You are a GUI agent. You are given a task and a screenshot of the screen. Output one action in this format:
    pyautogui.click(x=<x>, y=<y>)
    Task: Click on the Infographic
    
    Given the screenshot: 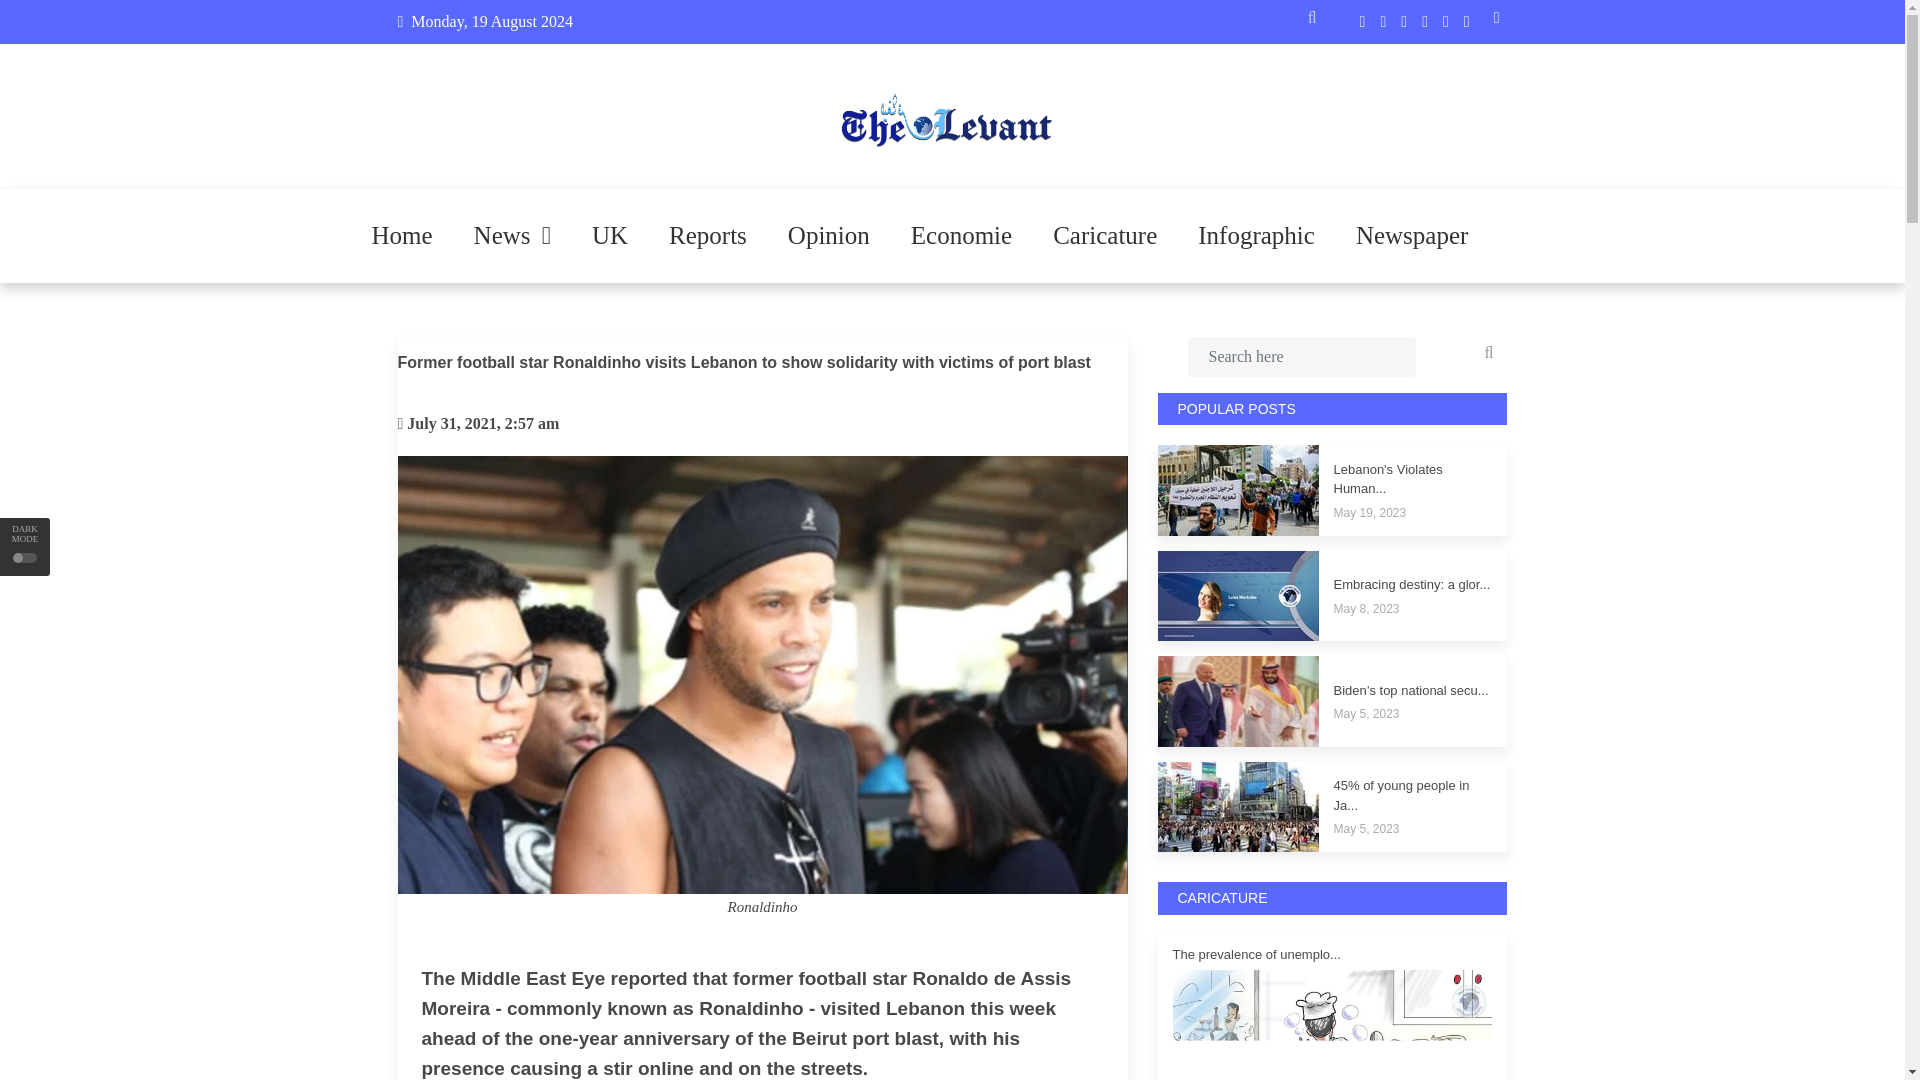 What is the action you would take?
    pyautogui.click(x=1256, y=236)
    